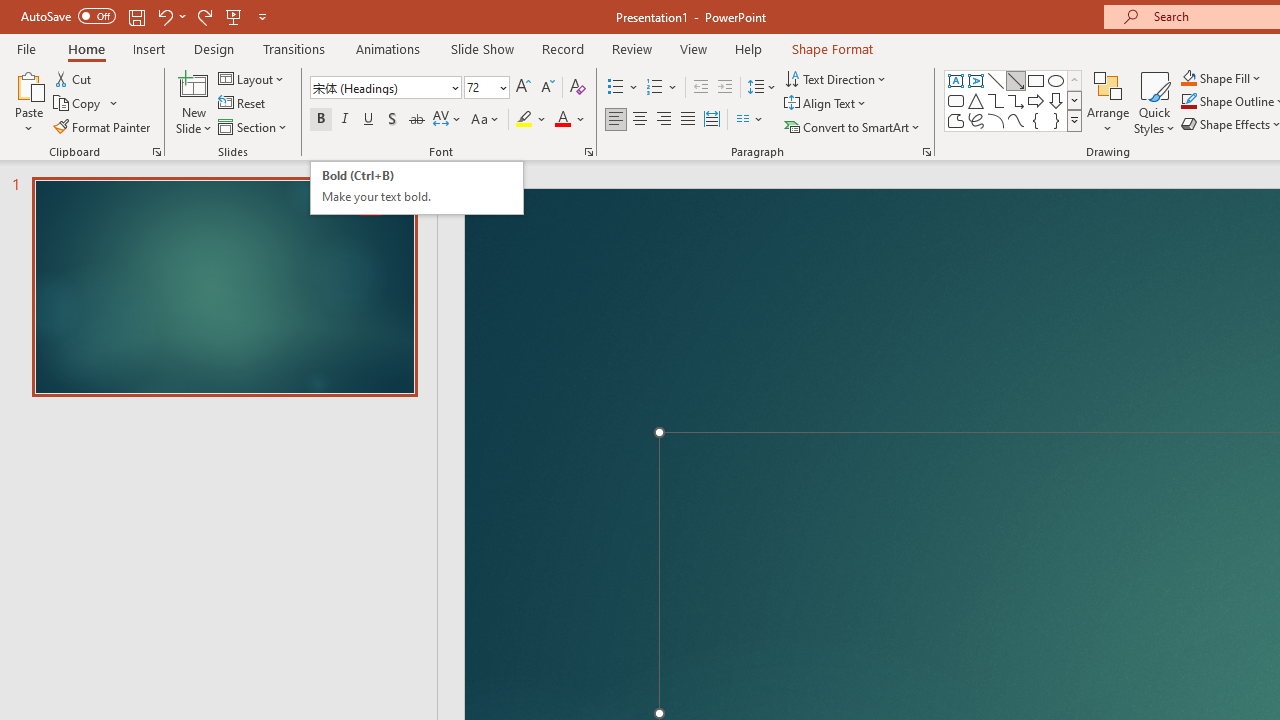 The image size is (1280, 720). I want to click on Character Spacing, so click(252, 78).